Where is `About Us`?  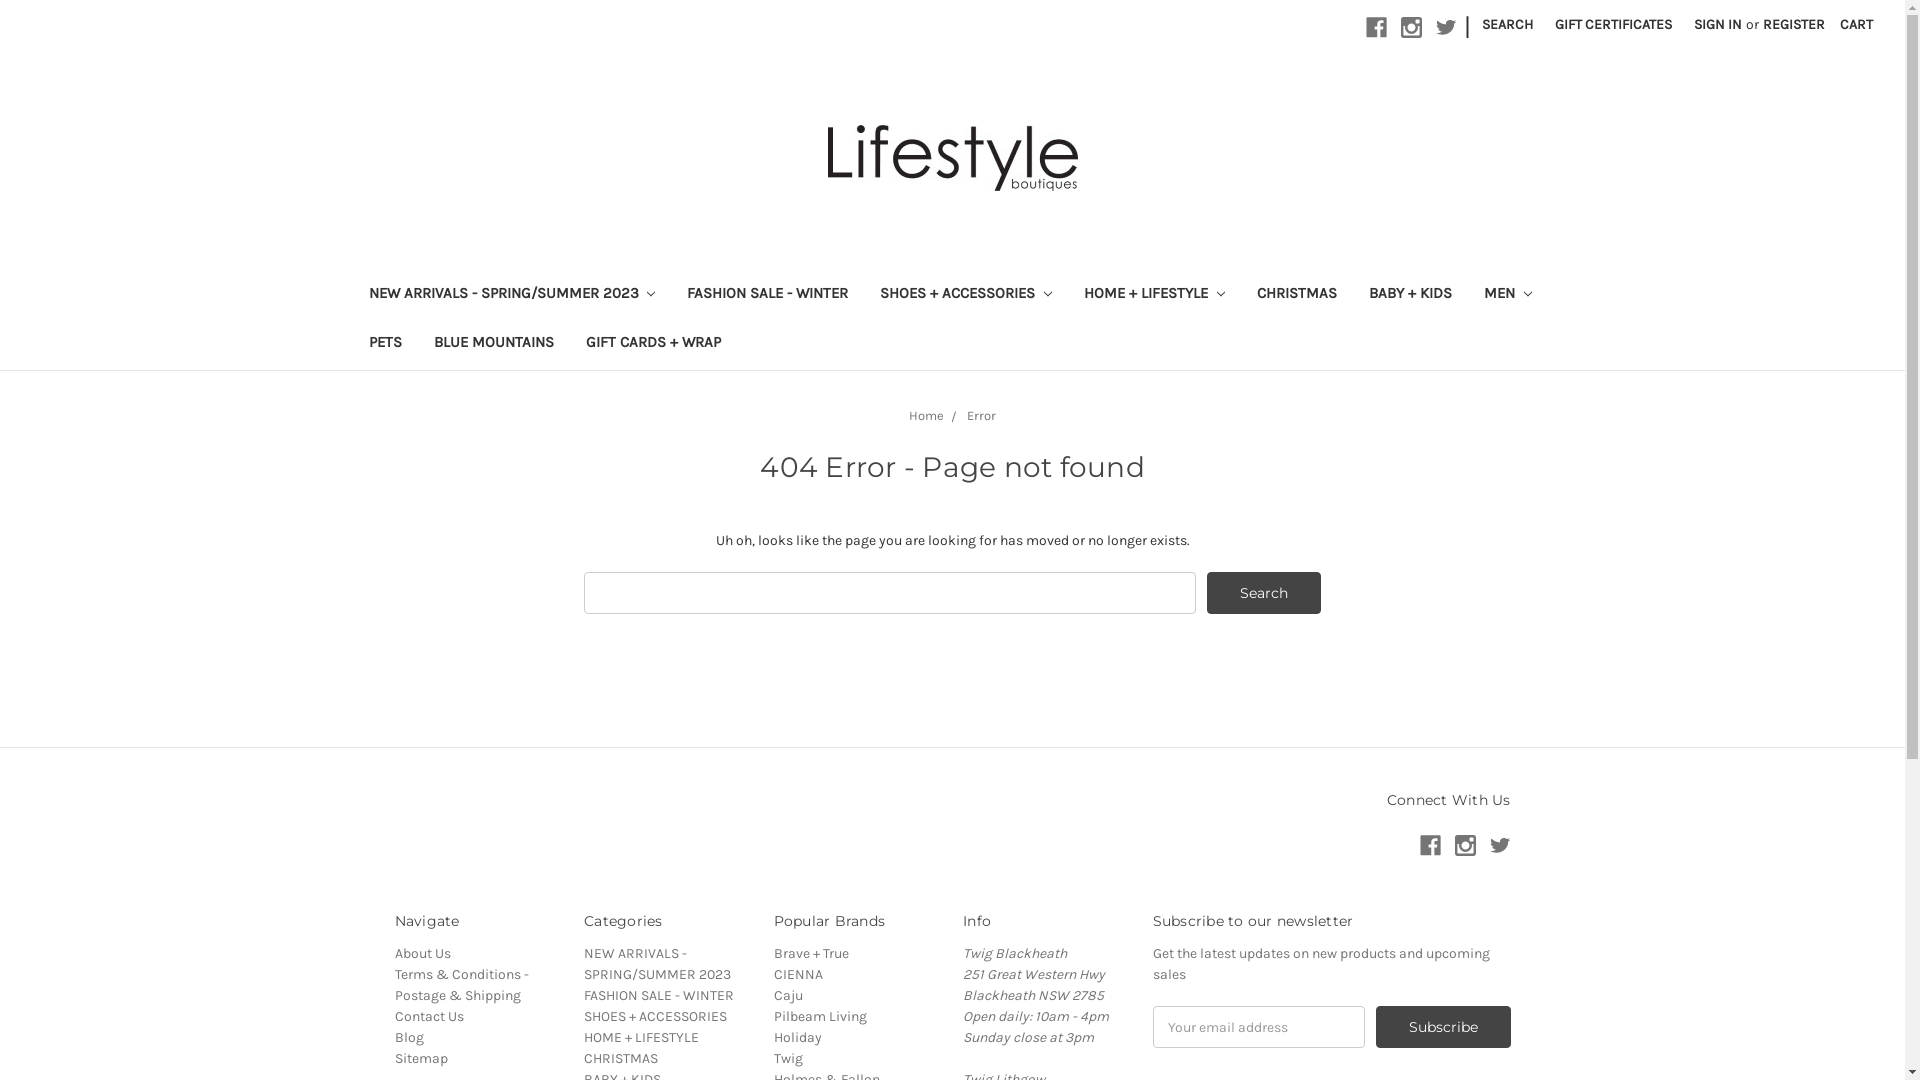 About Us is located at coordinates (422, 954).